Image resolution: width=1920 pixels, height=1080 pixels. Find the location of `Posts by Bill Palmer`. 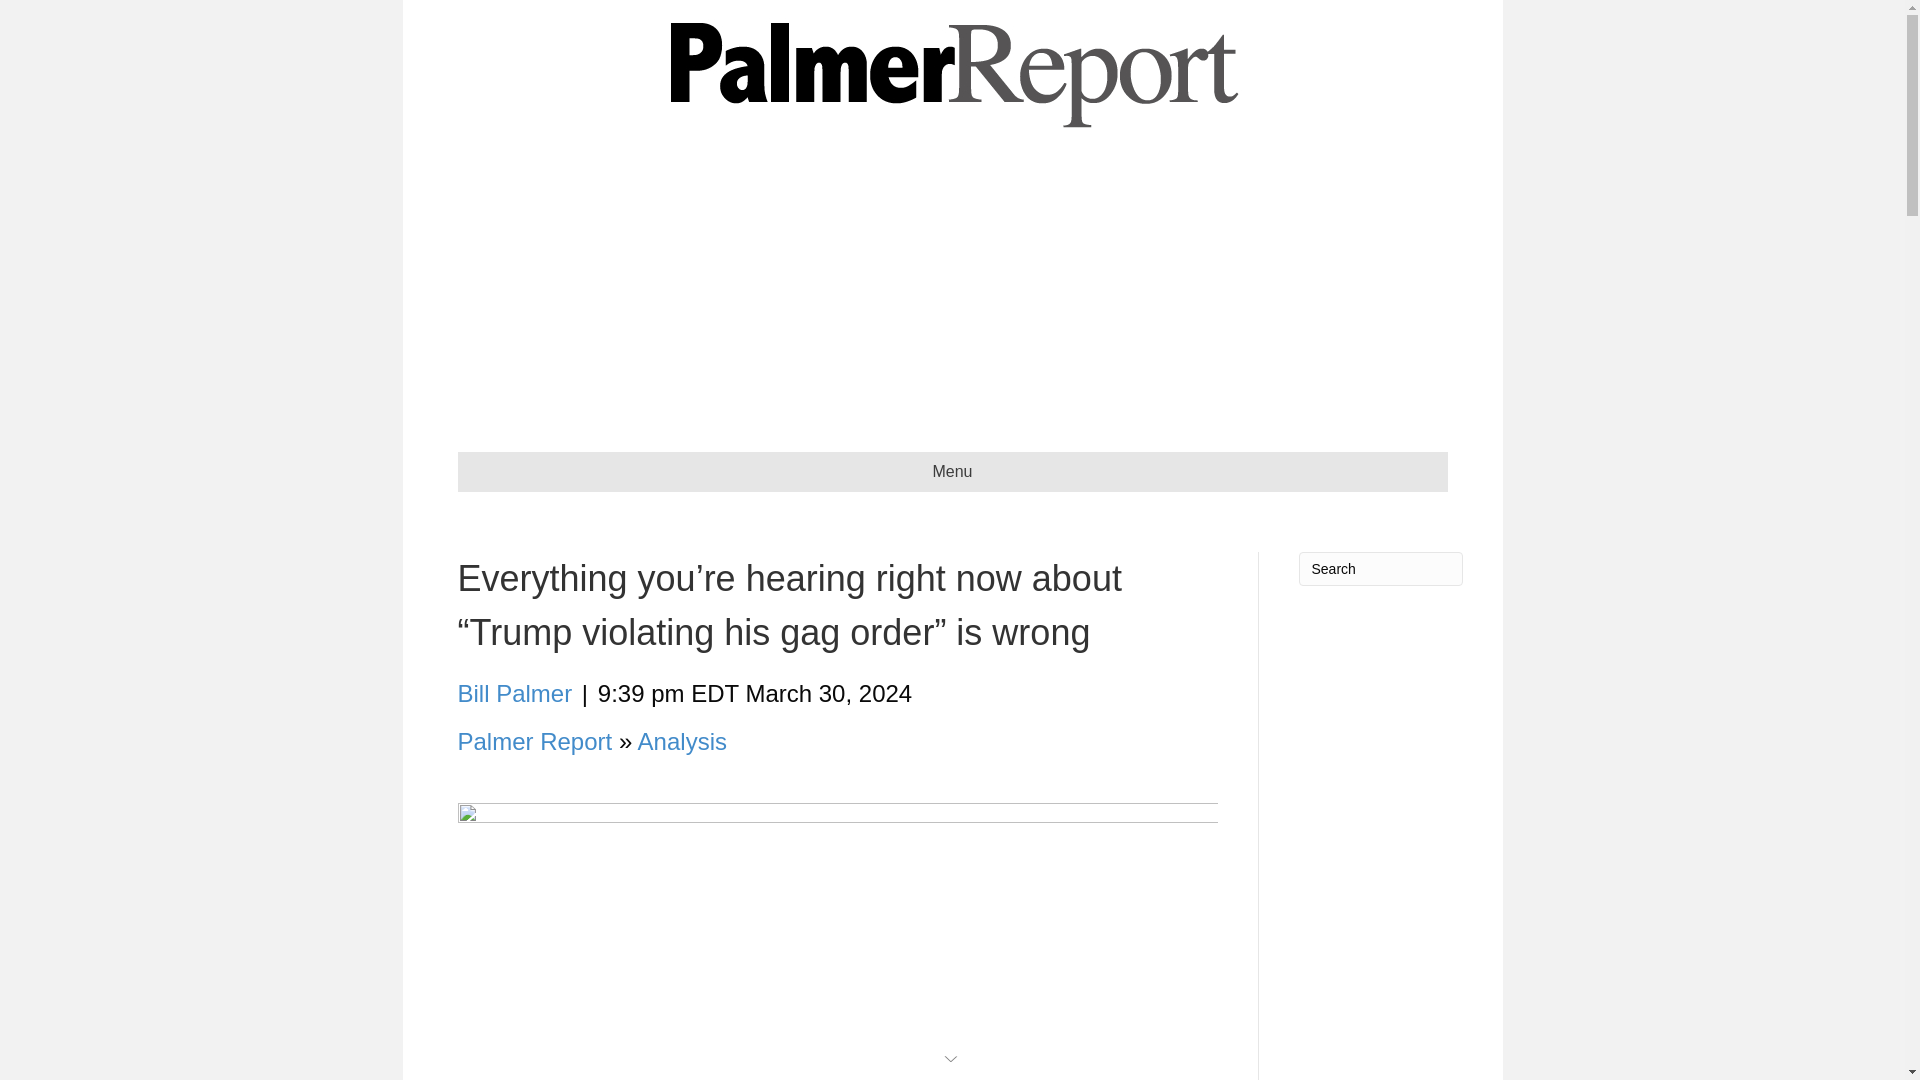

Posts by Bill Palmer is located at coordinates (515, 694).